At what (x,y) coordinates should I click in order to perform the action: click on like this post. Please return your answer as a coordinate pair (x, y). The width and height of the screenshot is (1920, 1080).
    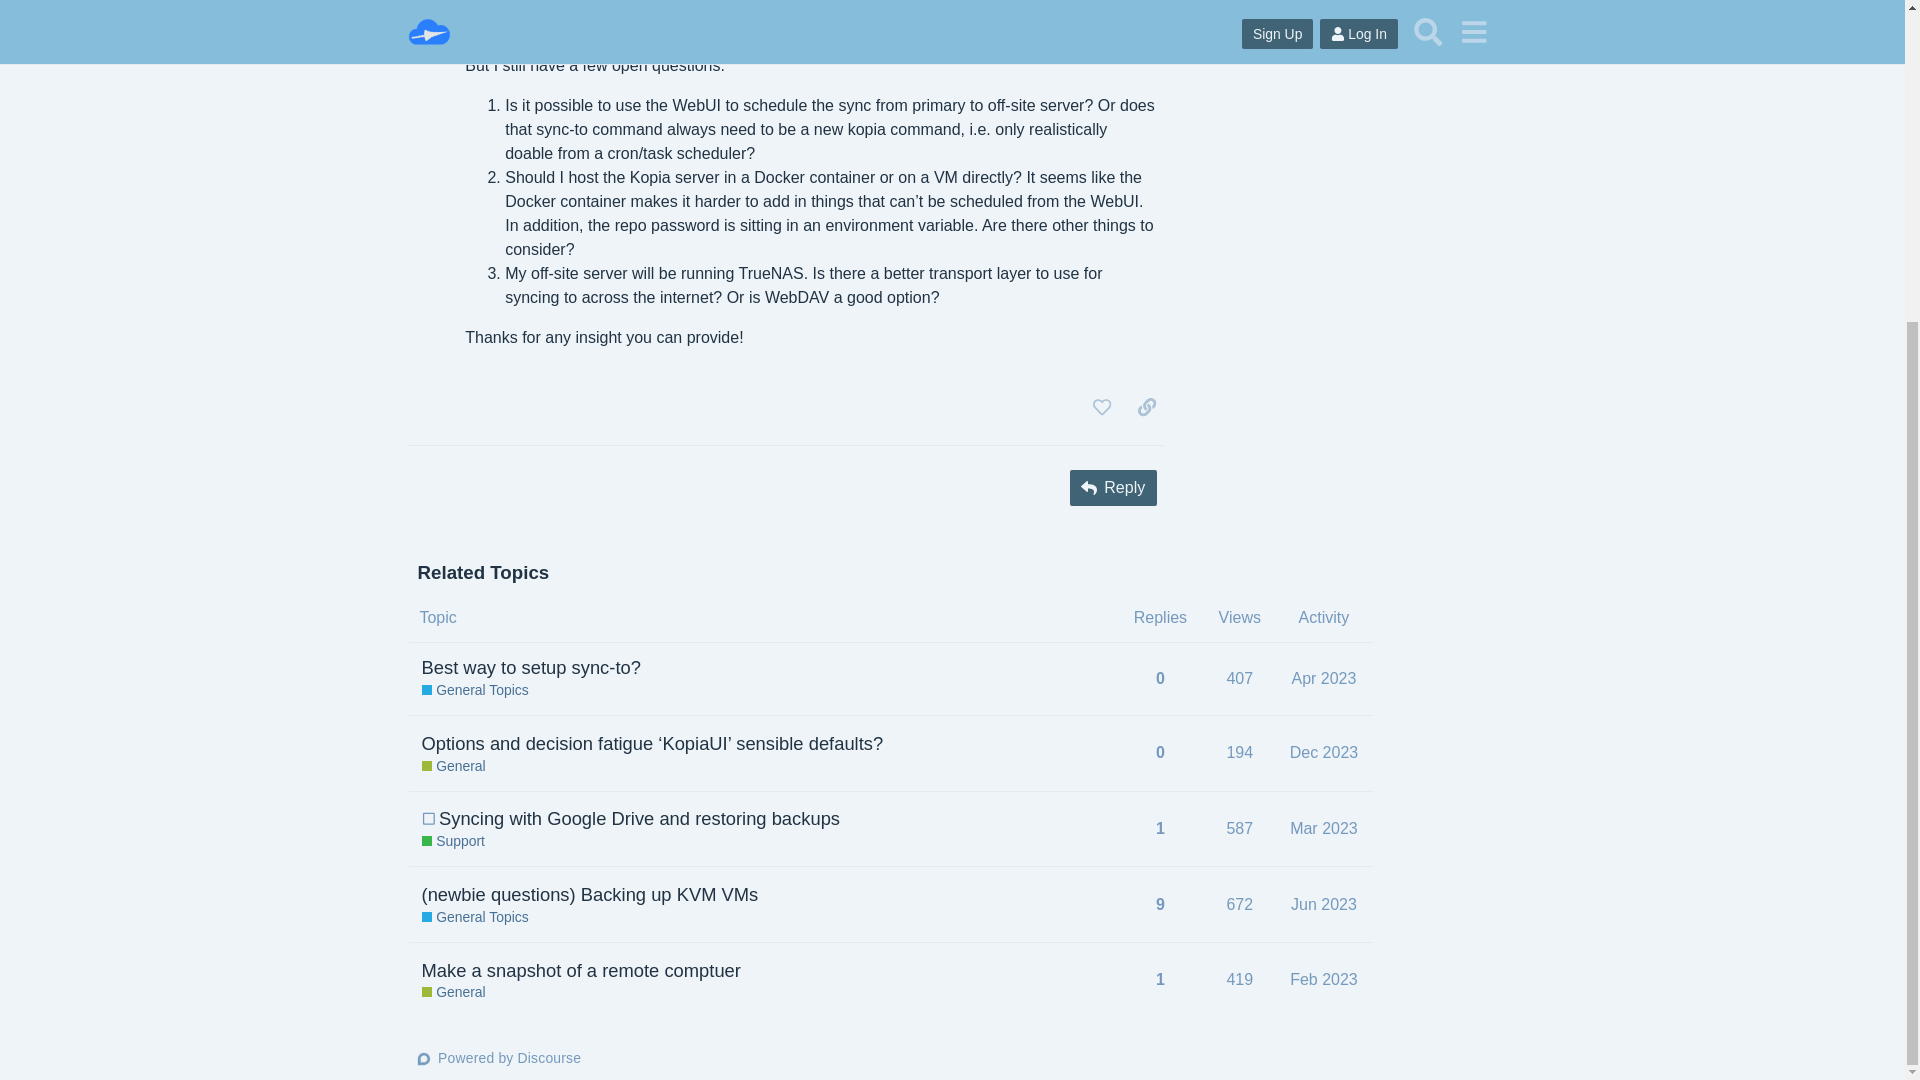
    Looking at the image, I should click on (1325, 684).